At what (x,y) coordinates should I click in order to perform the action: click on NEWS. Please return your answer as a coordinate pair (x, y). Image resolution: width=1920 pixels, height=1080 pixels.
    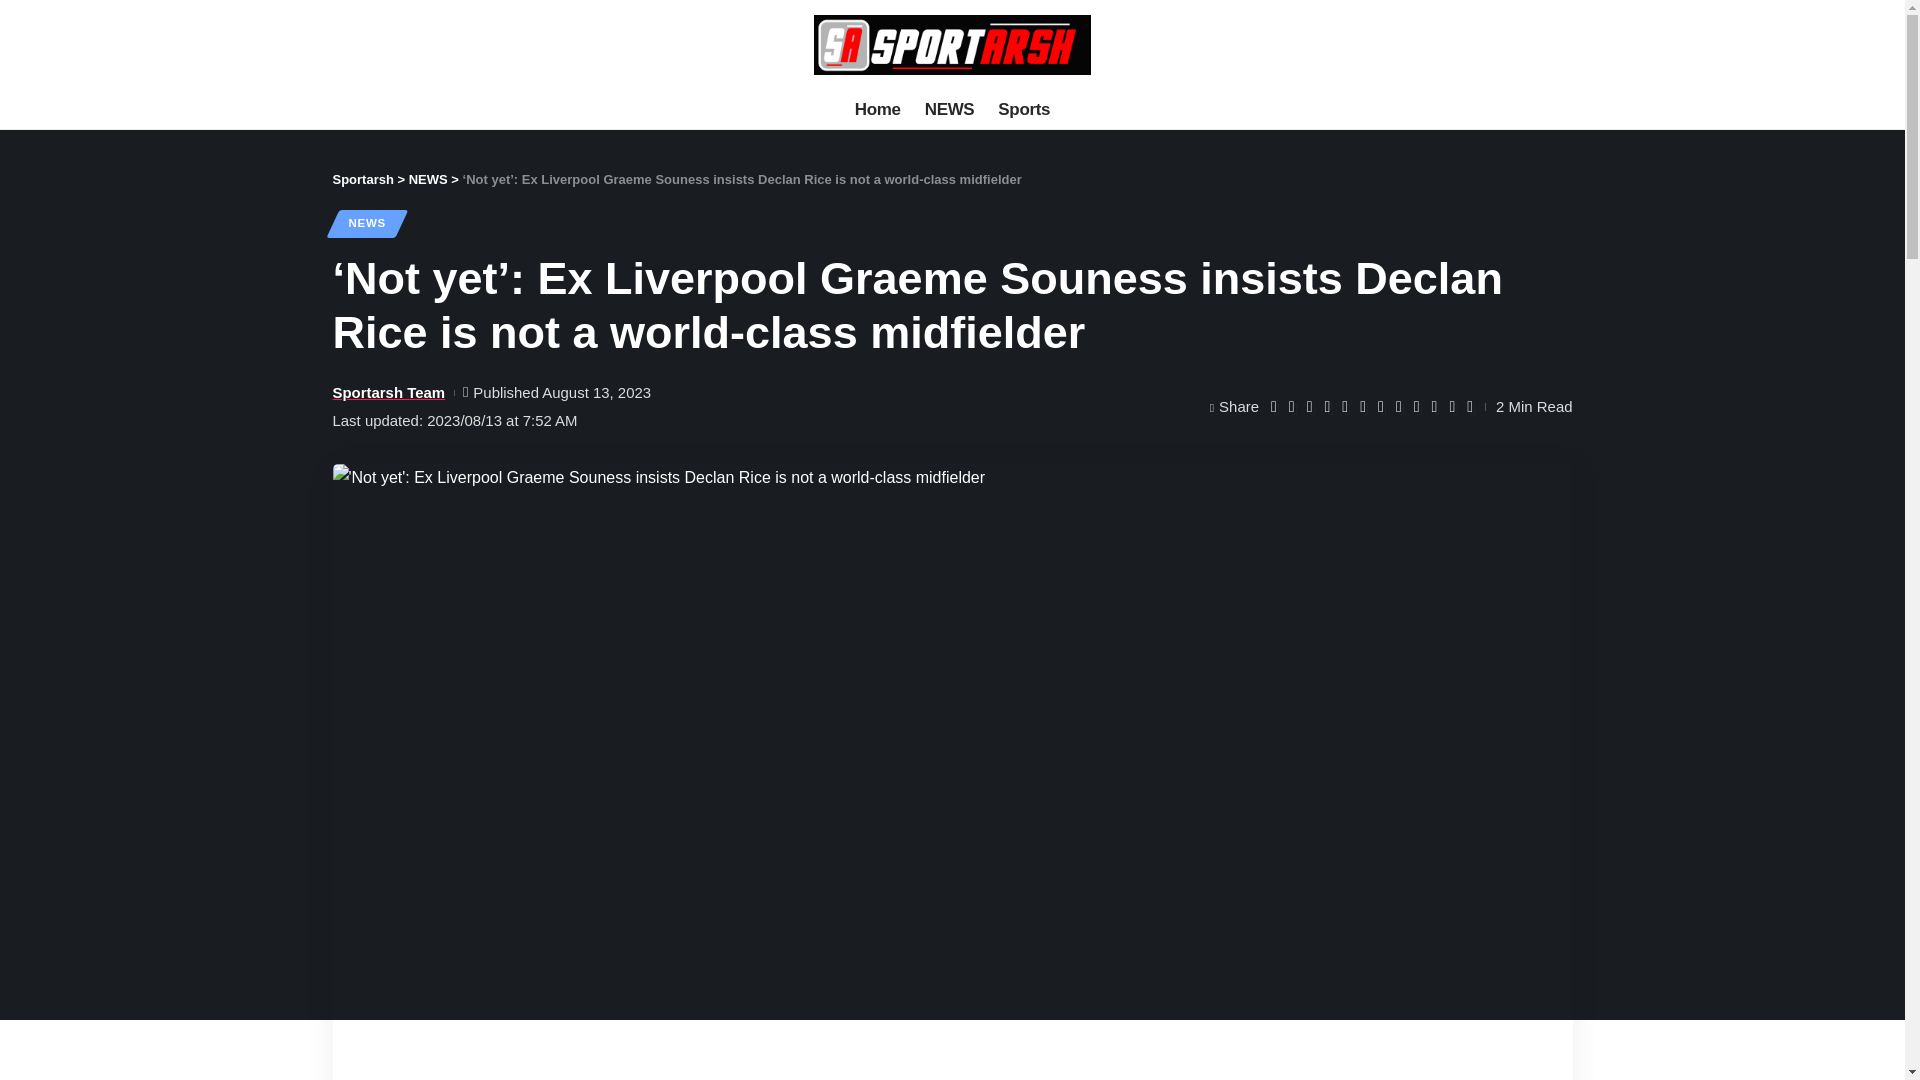
    Looking at the image, I should click on (950, 109).